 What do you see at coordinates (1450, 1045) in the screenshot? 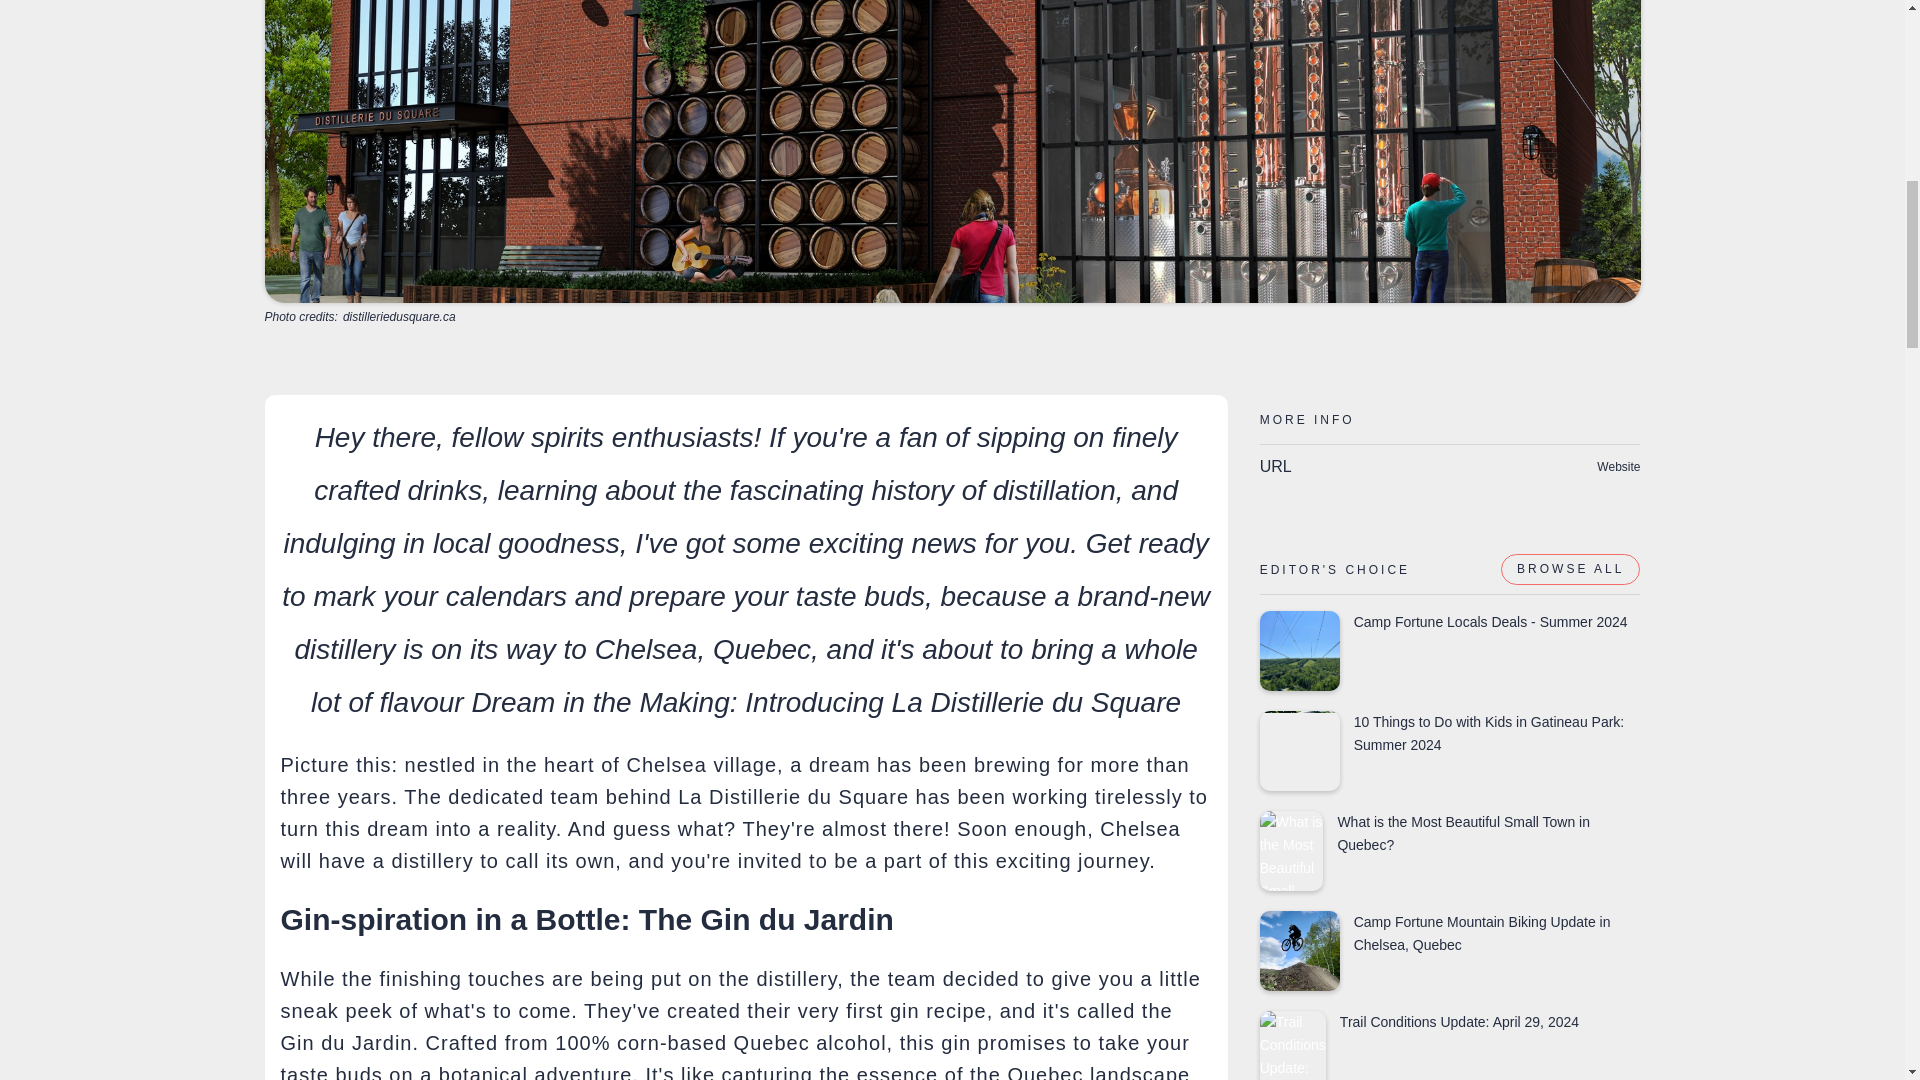
I see `Trail Conditions Update: April 29, 2024` at bounding box center [1450, 1045].